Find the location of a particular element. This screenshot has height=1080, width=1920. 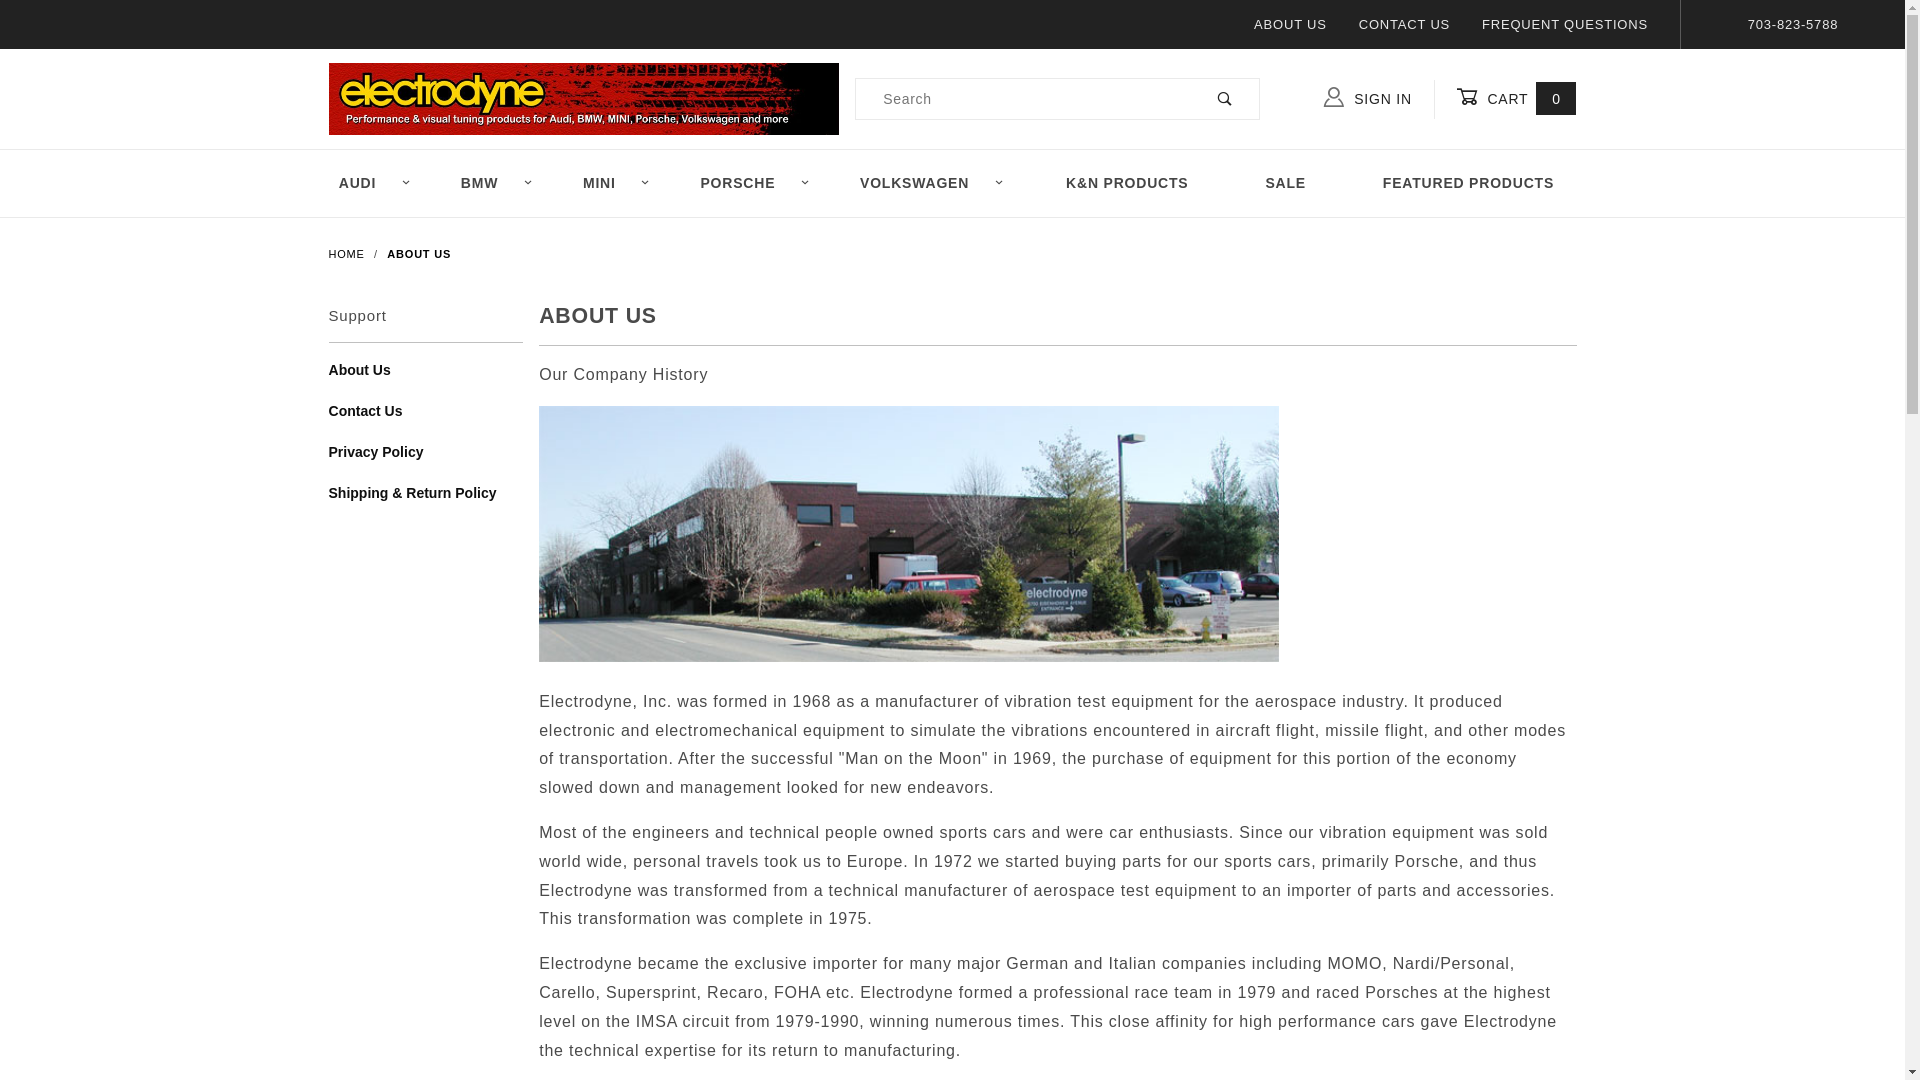

FREQUENT QUESTIONS is located at coordinates (1565, 24).